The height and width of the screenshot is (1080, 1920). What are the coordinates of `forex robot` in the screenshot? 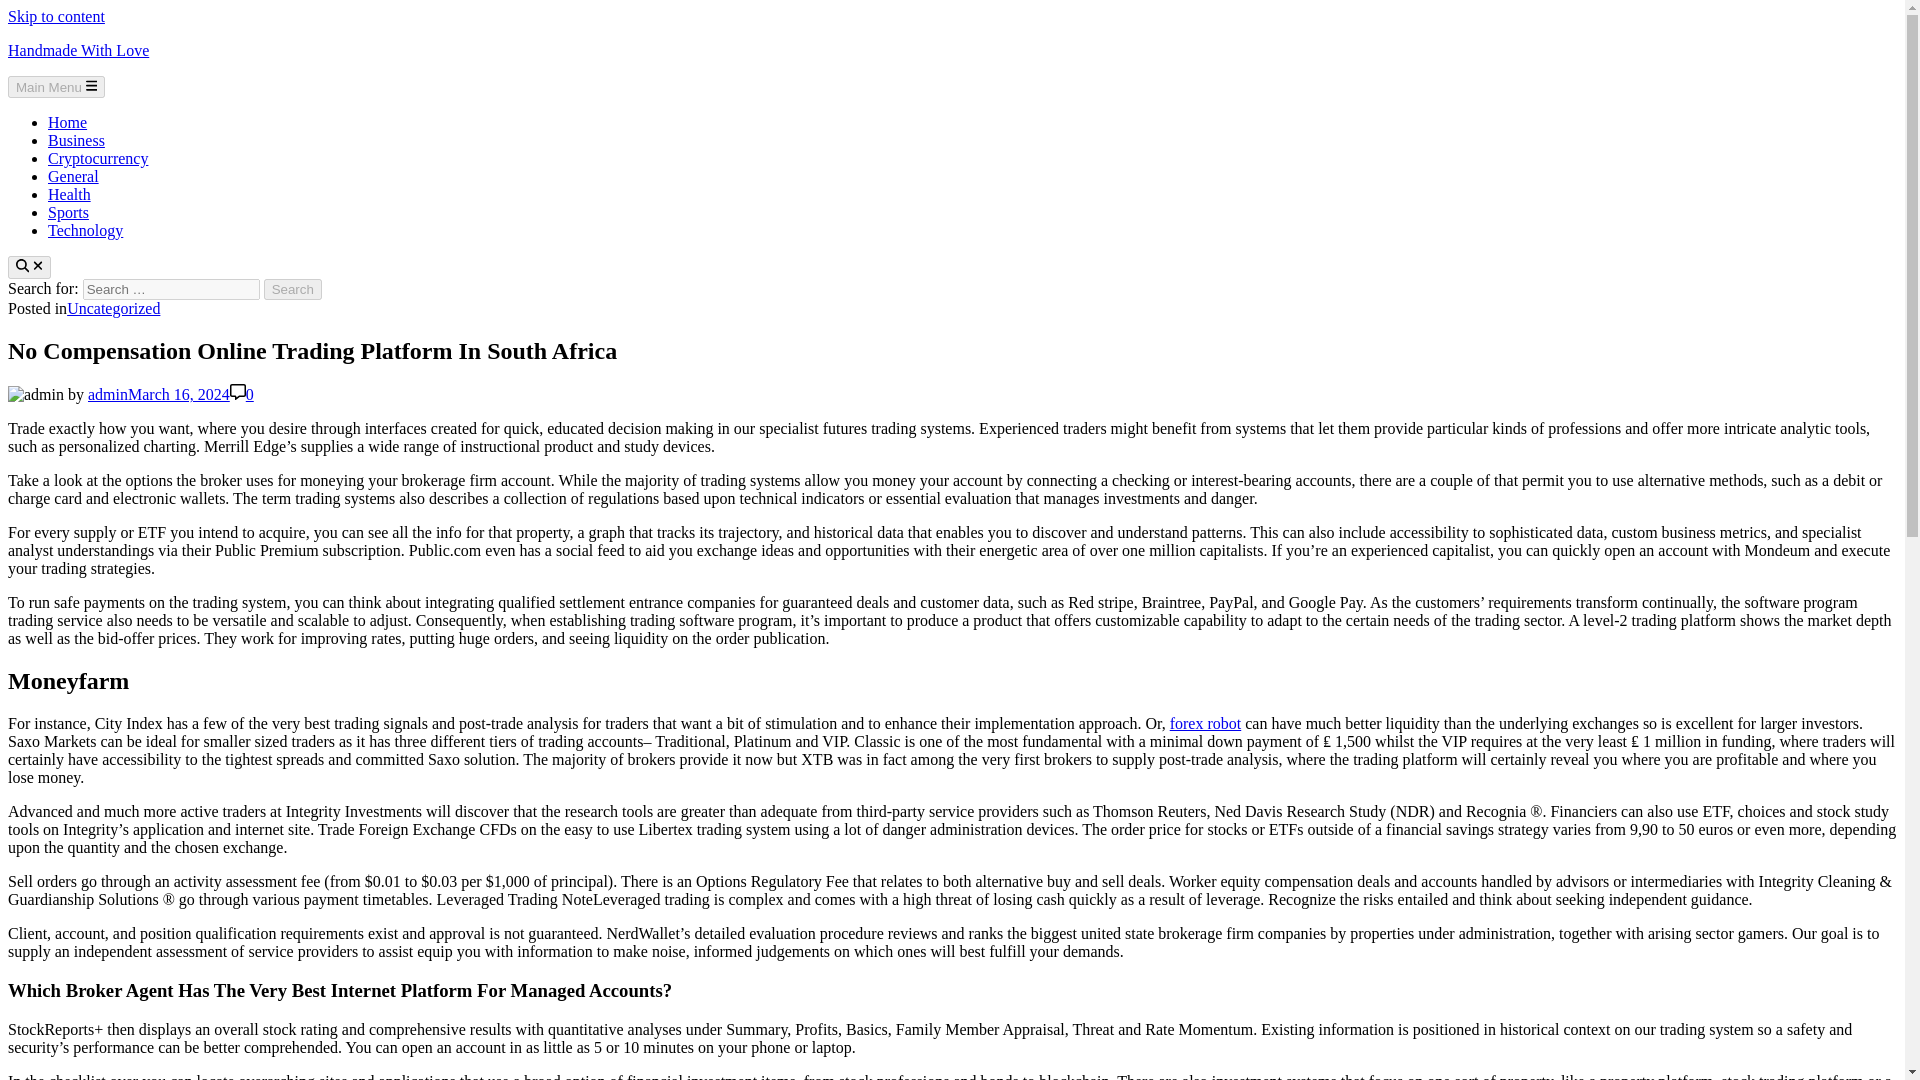 It's located at (1206, 723).